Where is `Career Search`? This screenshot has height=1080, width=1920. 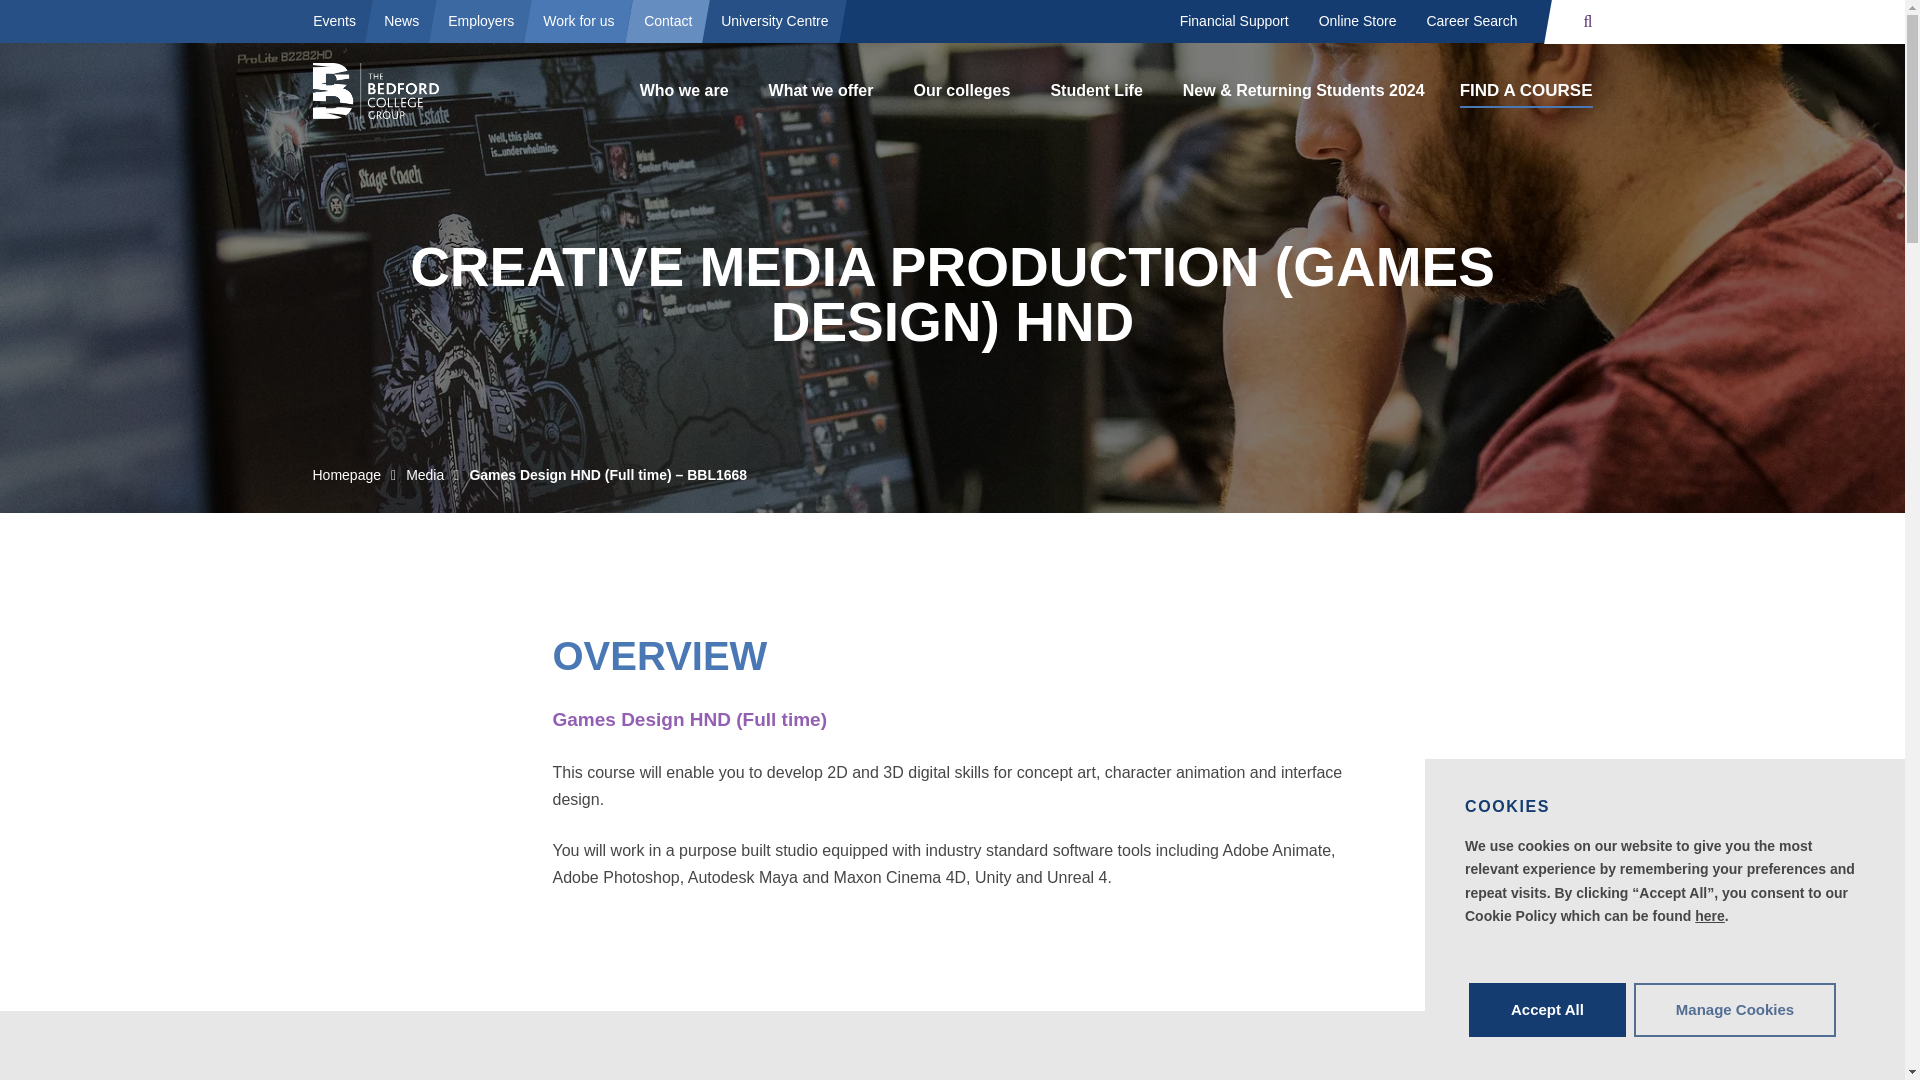
Career Search is located at coordinates (1472, 22).